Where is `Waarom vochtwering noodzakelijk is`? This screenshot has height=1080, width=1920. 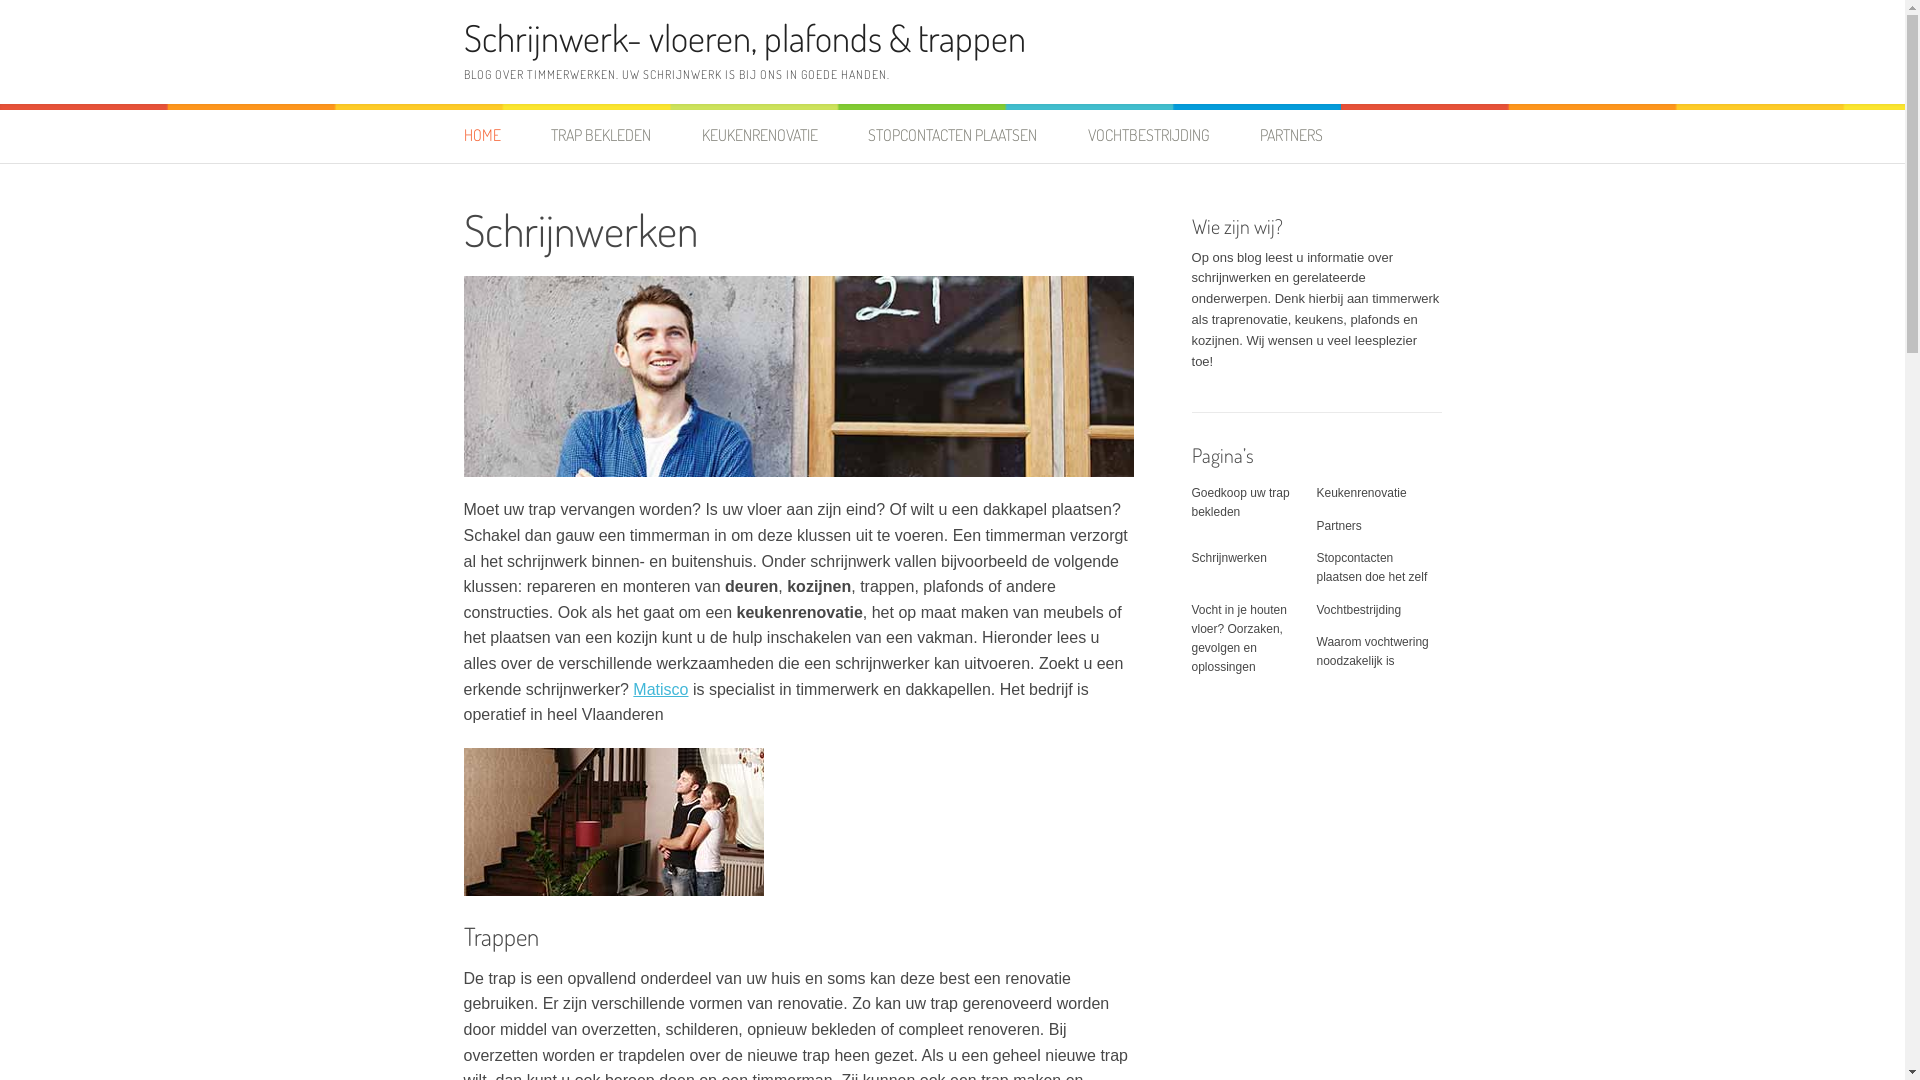 Waarom vochtwering noodzakelijk is is located at coordinates (1372, 651).